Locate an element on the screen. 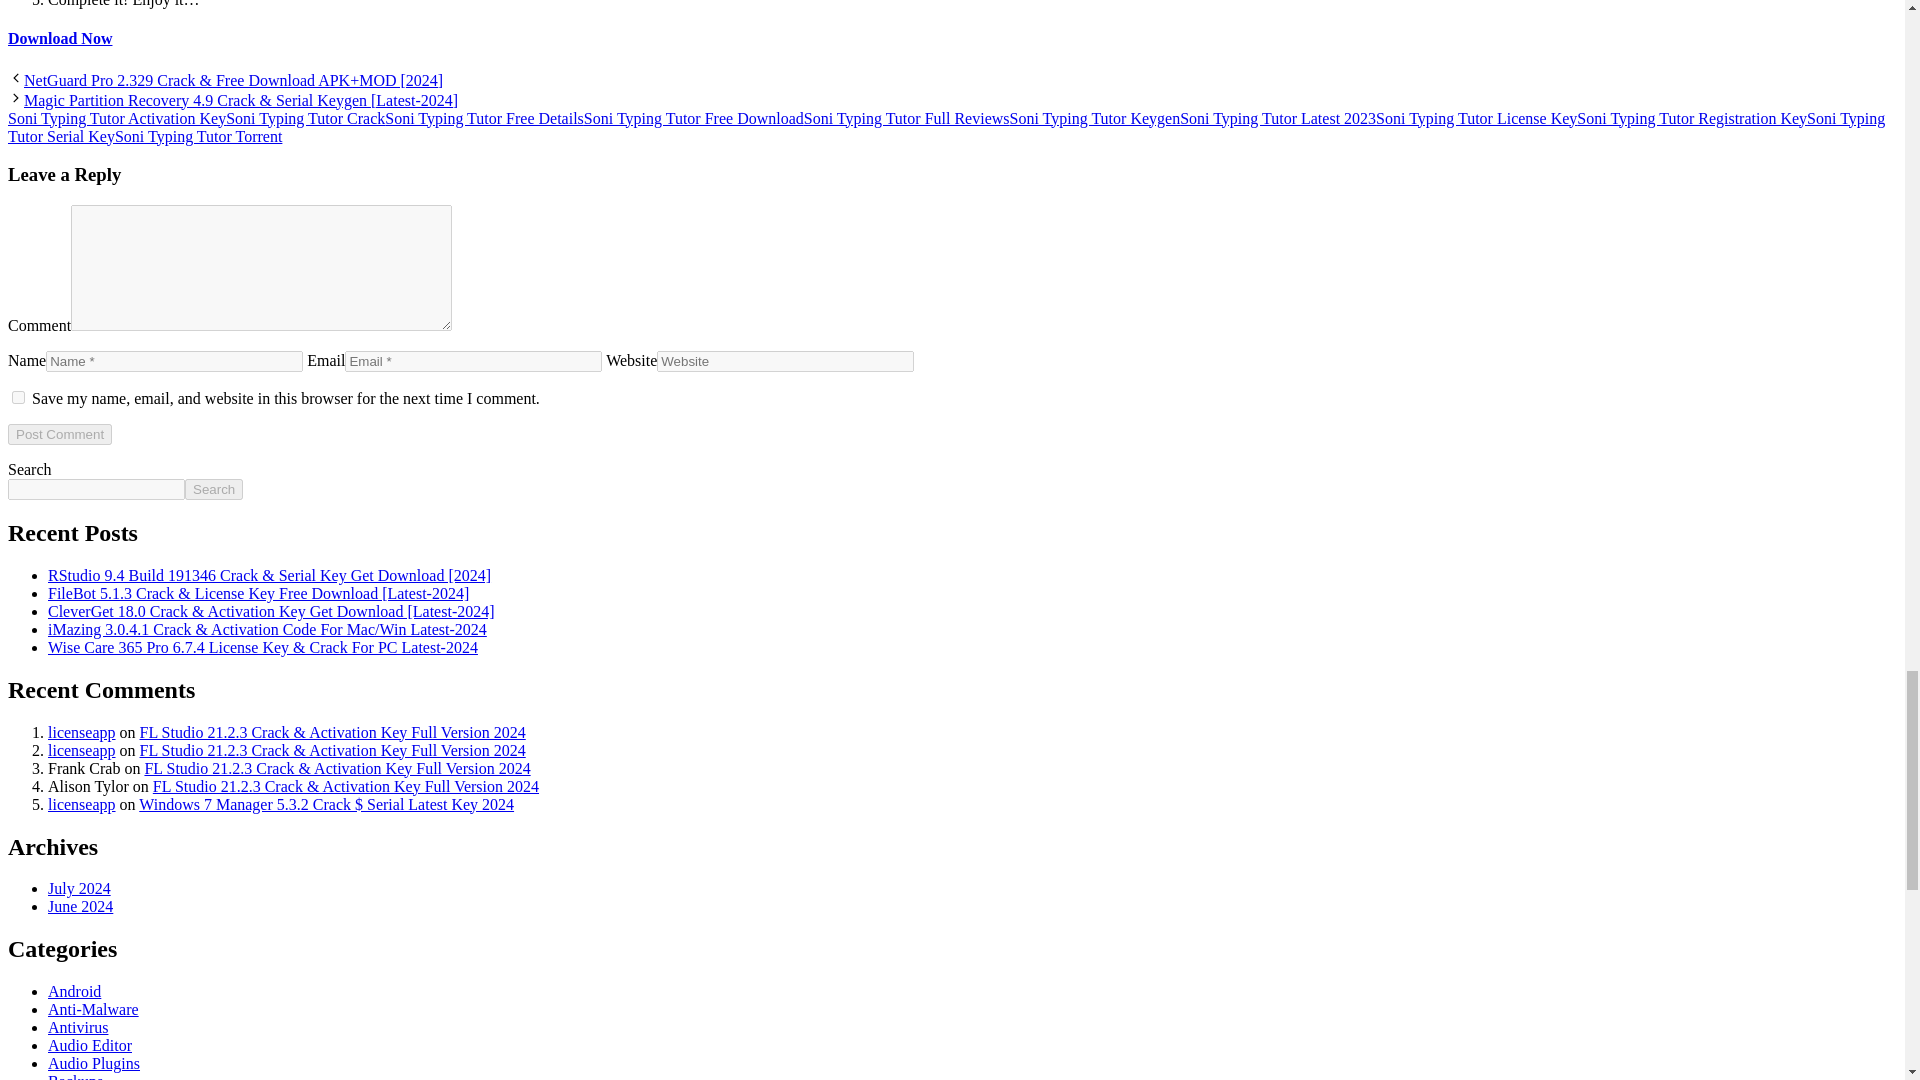 The image size is (1920, 1080). Soni Typing Tutor Free Download is located at coordinates (694, 118).